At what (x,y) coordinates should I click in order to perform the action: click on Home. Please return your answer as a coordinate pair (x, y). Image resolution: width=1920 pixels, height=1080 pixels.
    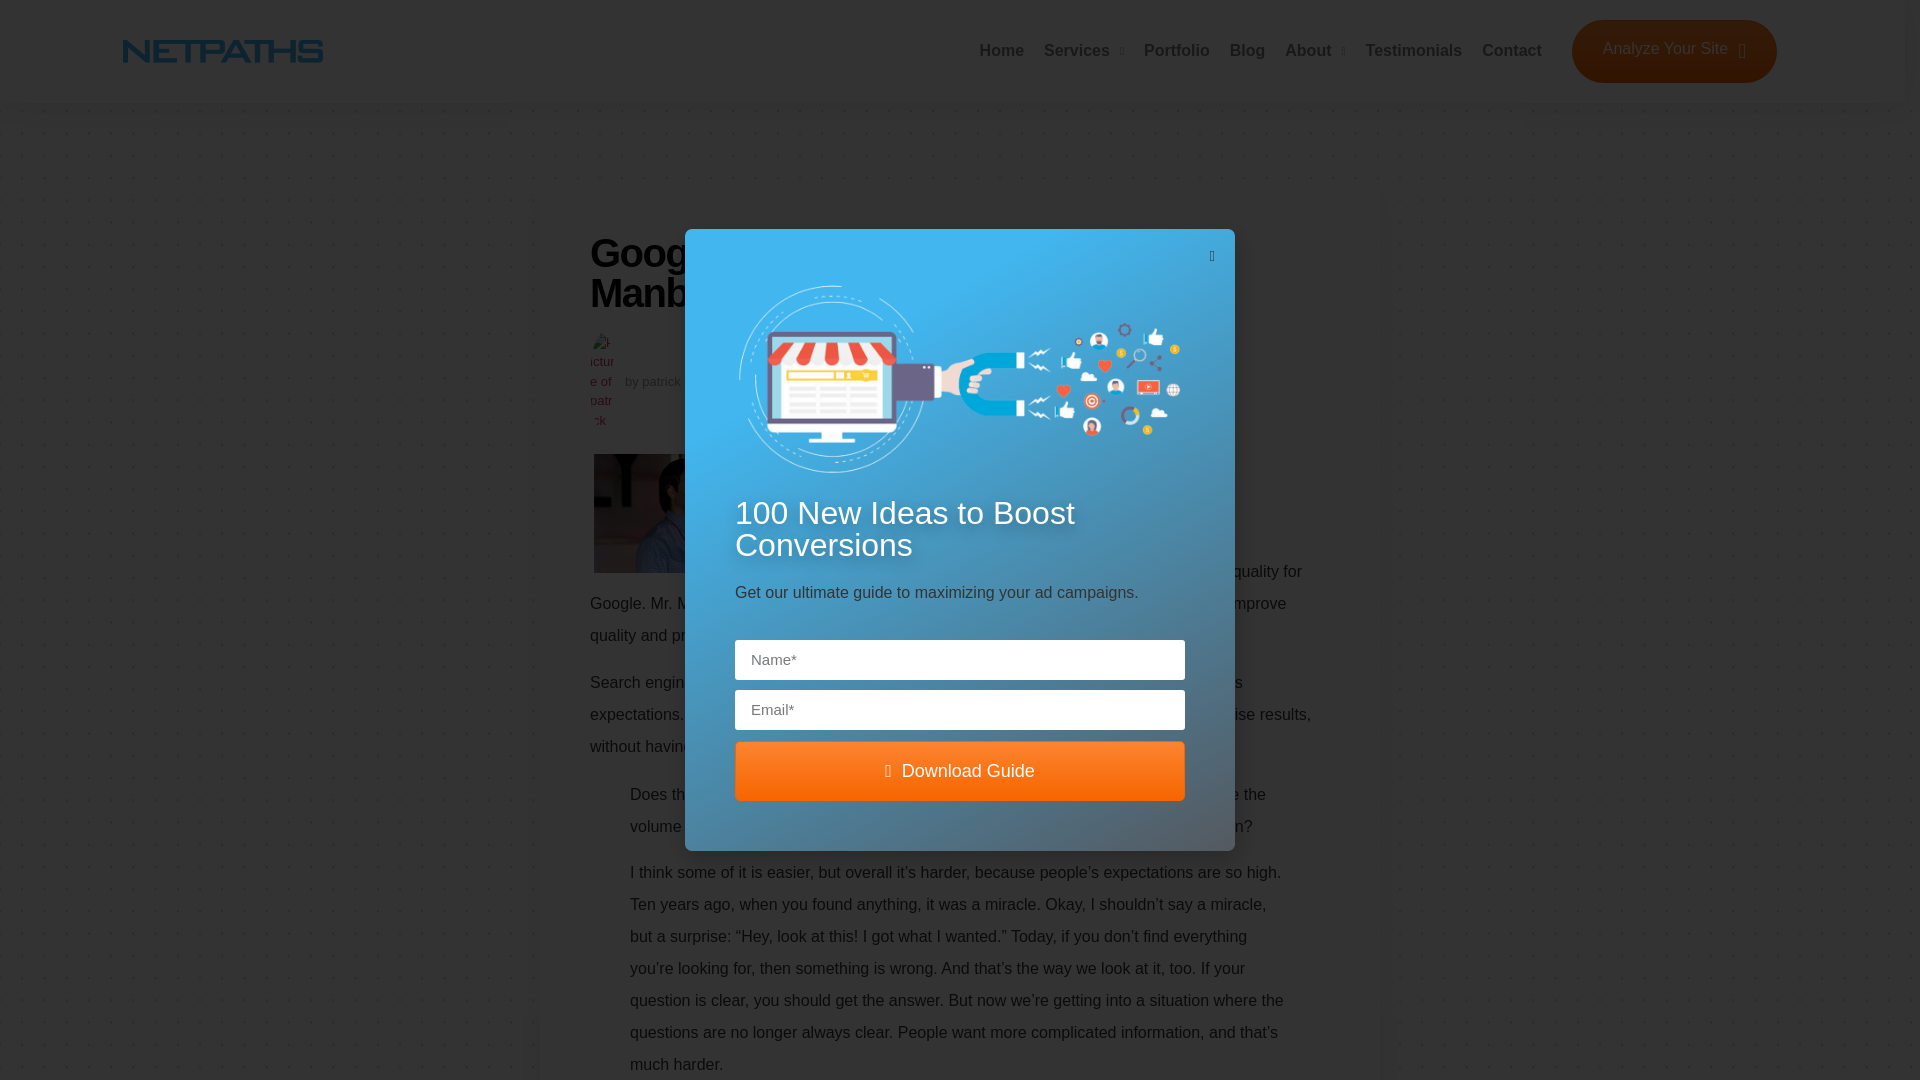
    Looking at the image, I should click on (1001, 51).